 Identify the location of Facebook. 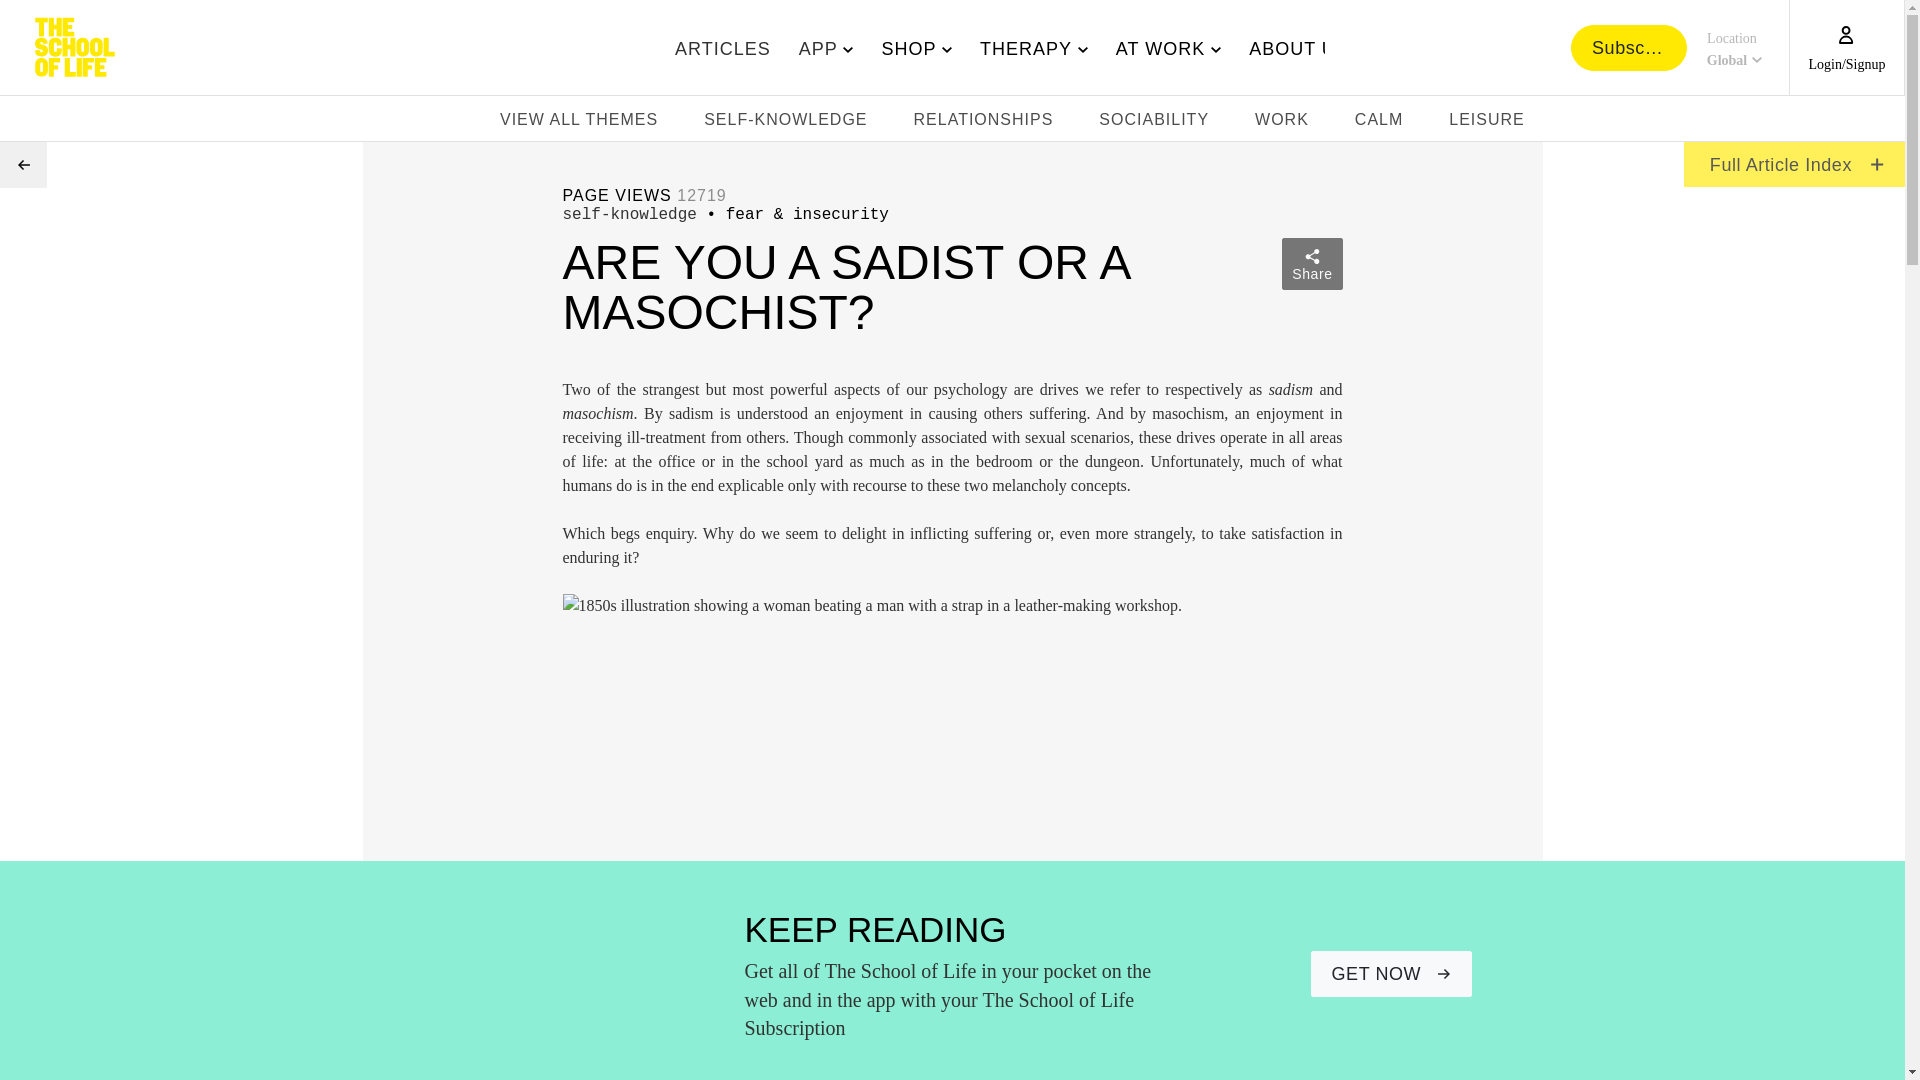
(1802, 122).